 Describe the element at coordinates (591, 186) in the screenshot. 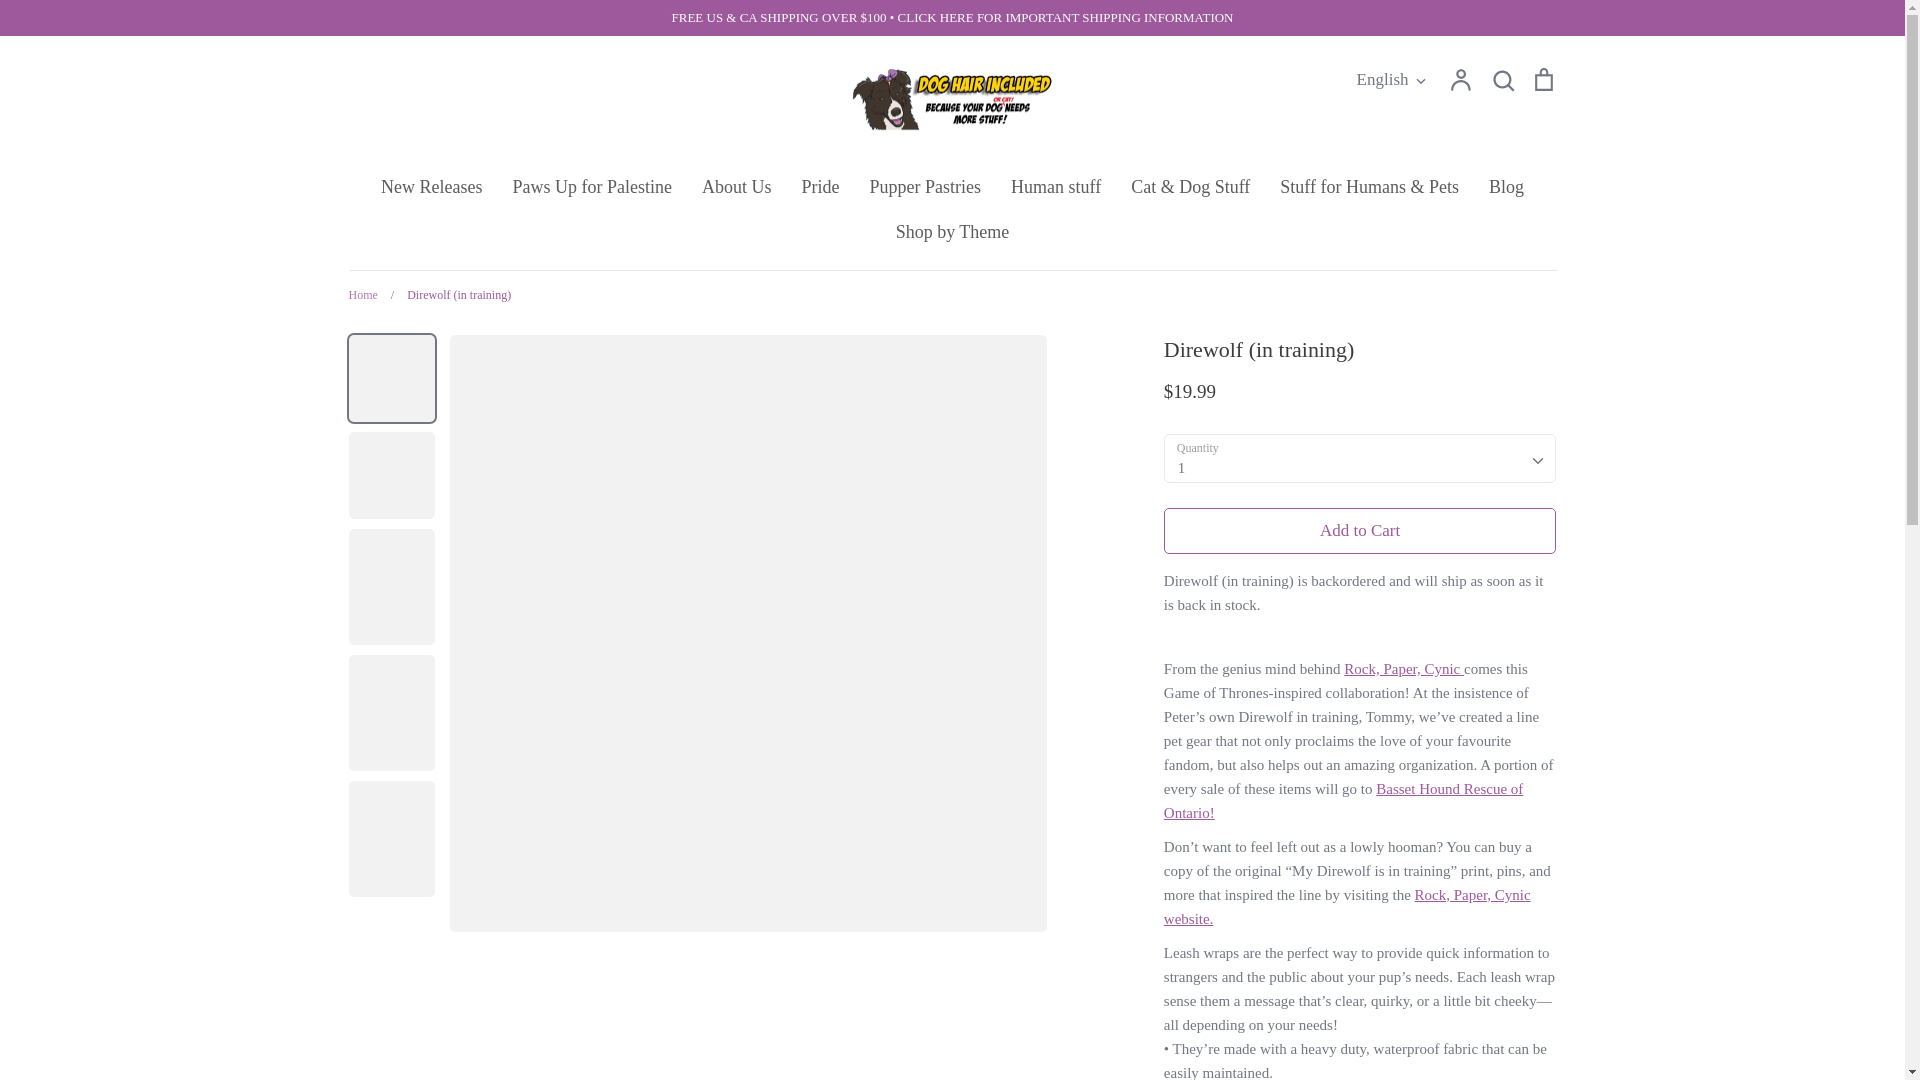

I see `Paws Up for Palestine` at that location.